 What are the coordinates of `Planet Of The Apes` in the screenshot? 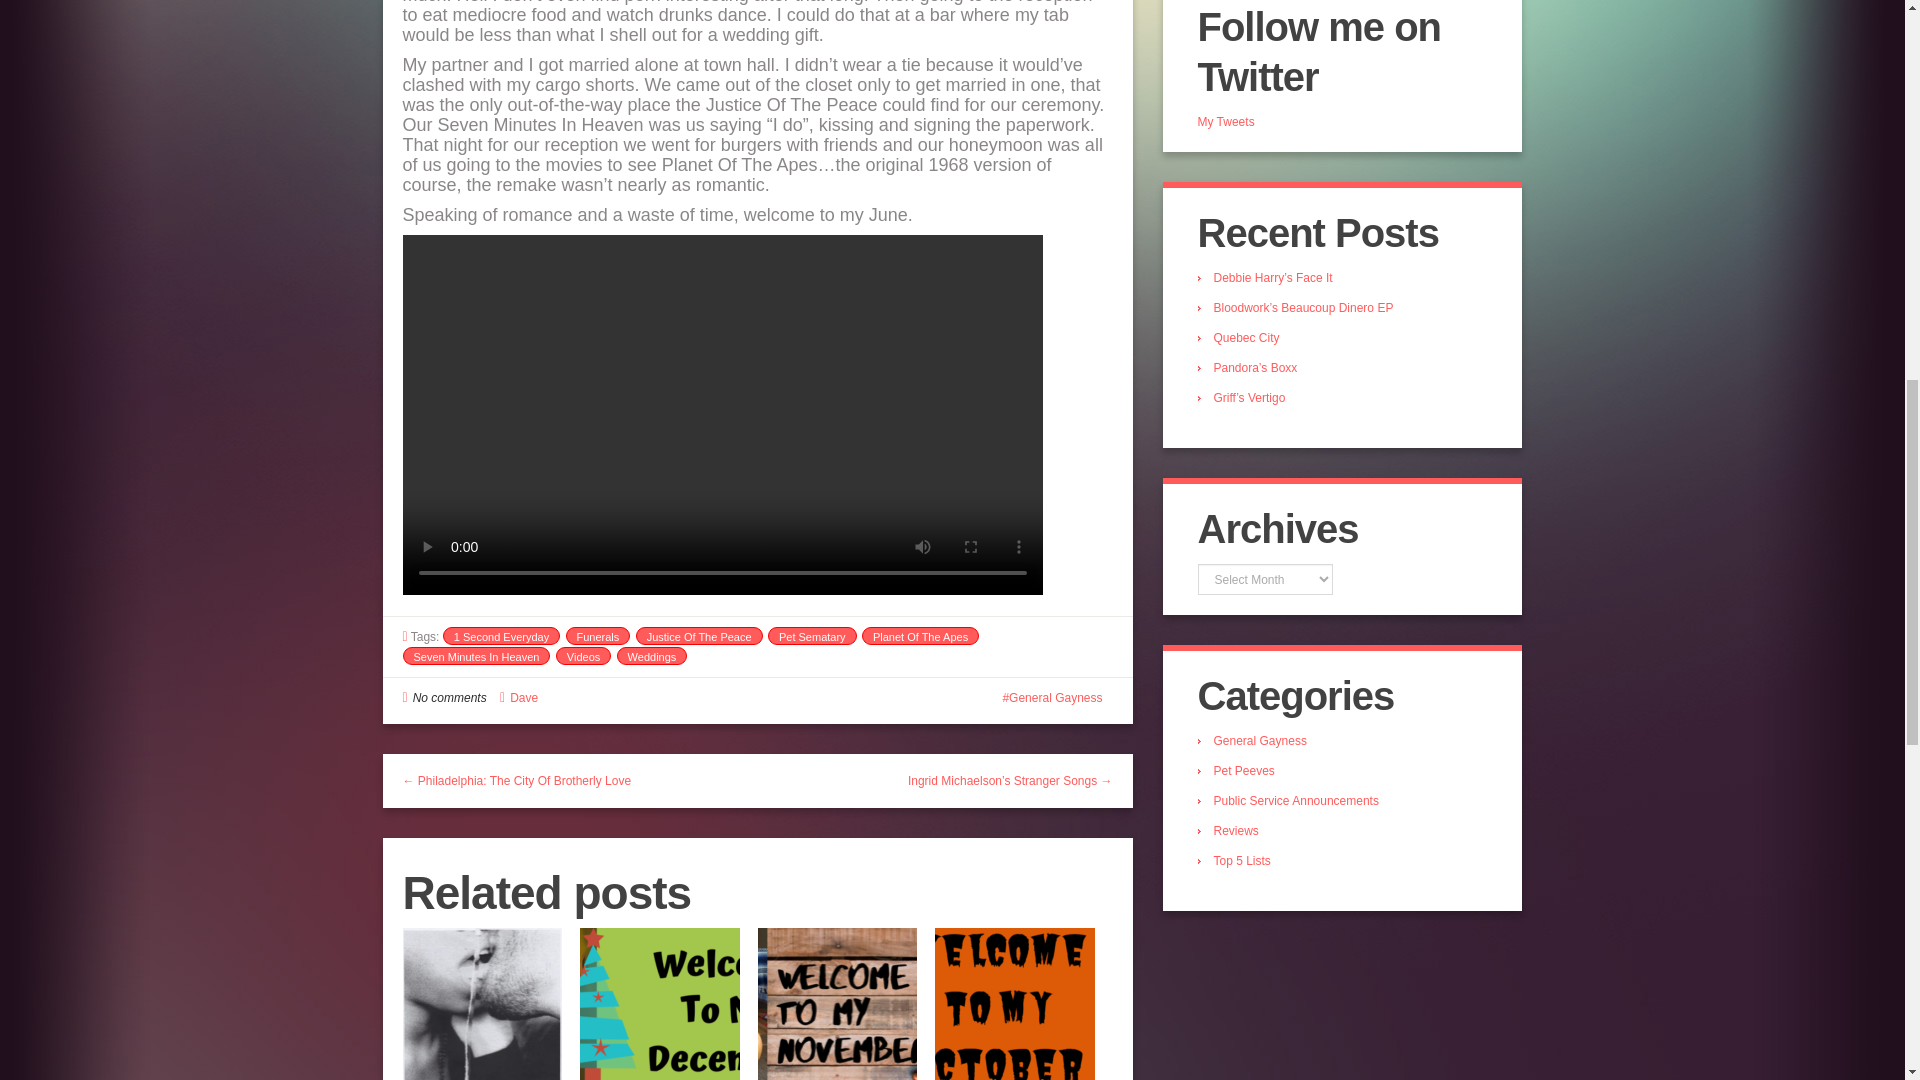 It's located at (920, 636).